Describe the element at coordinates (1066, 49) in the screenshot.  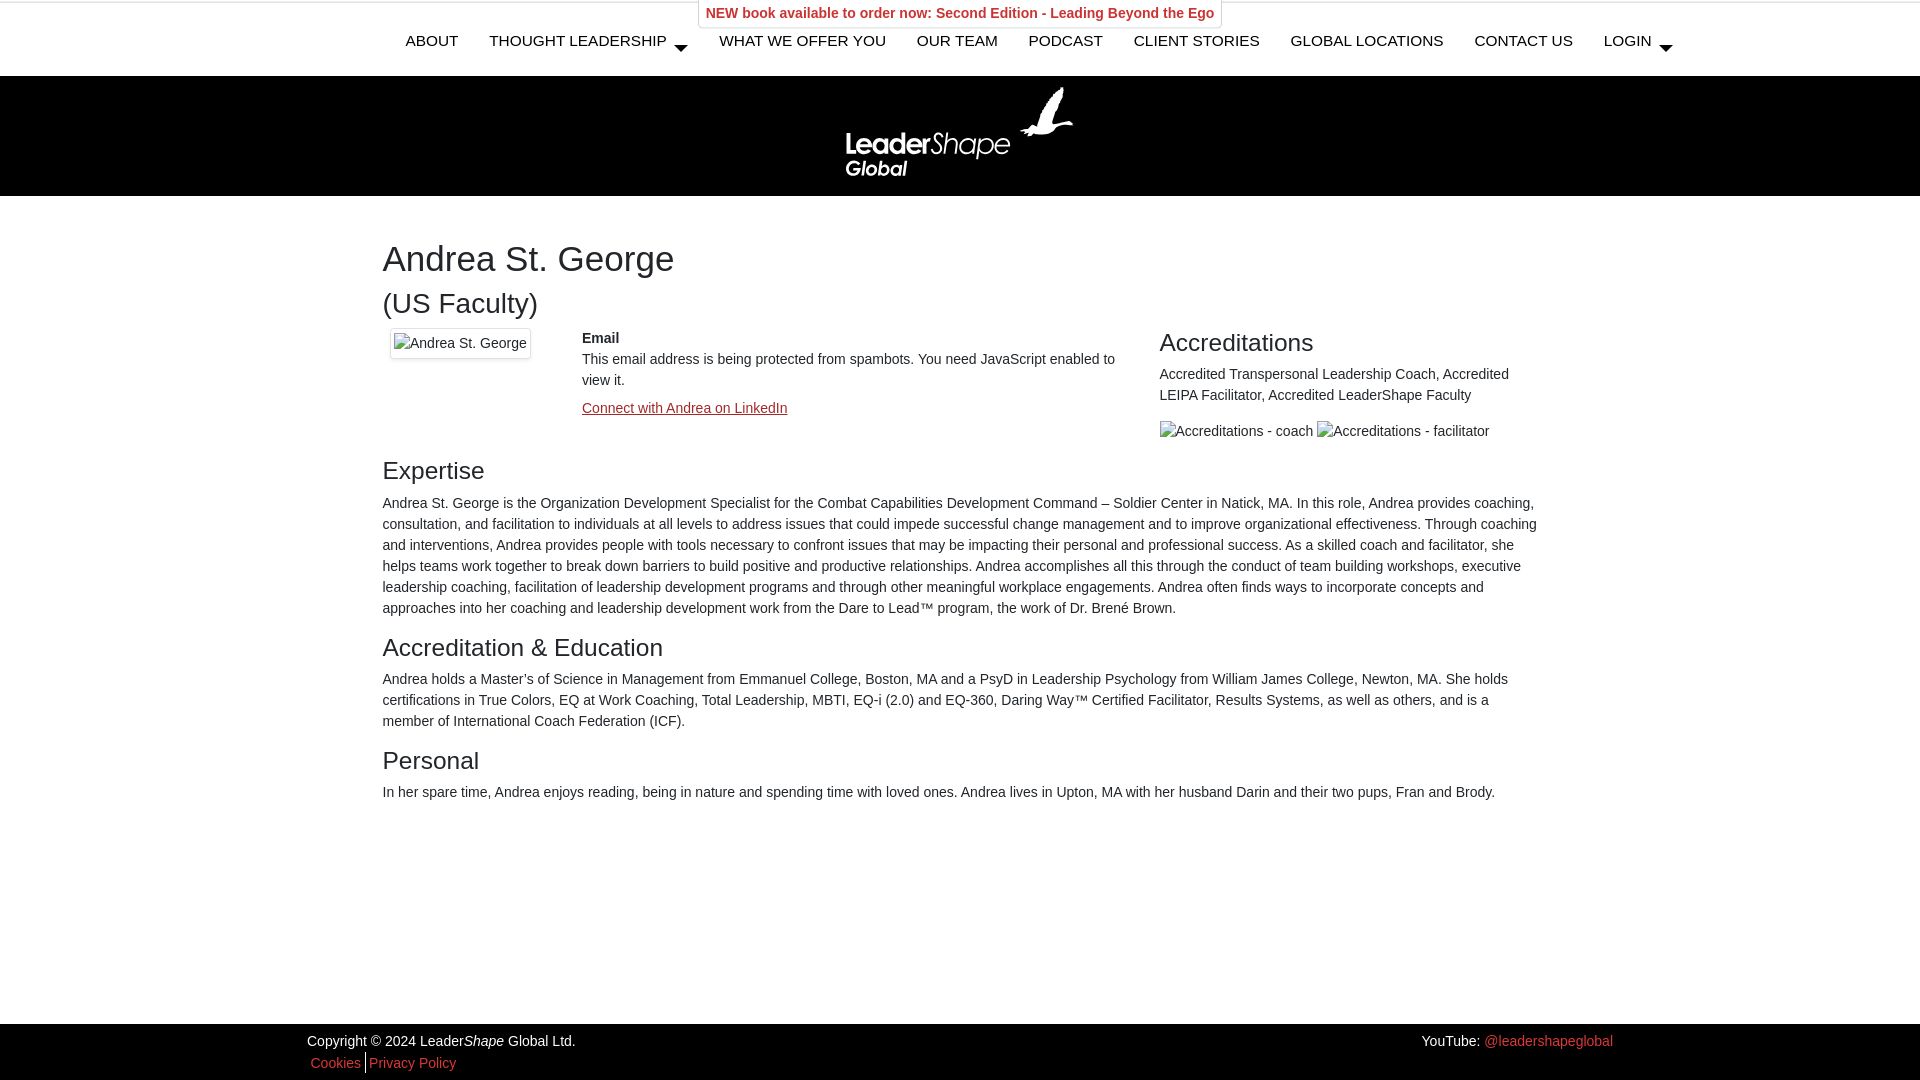
I see `PODCAST` at that location.